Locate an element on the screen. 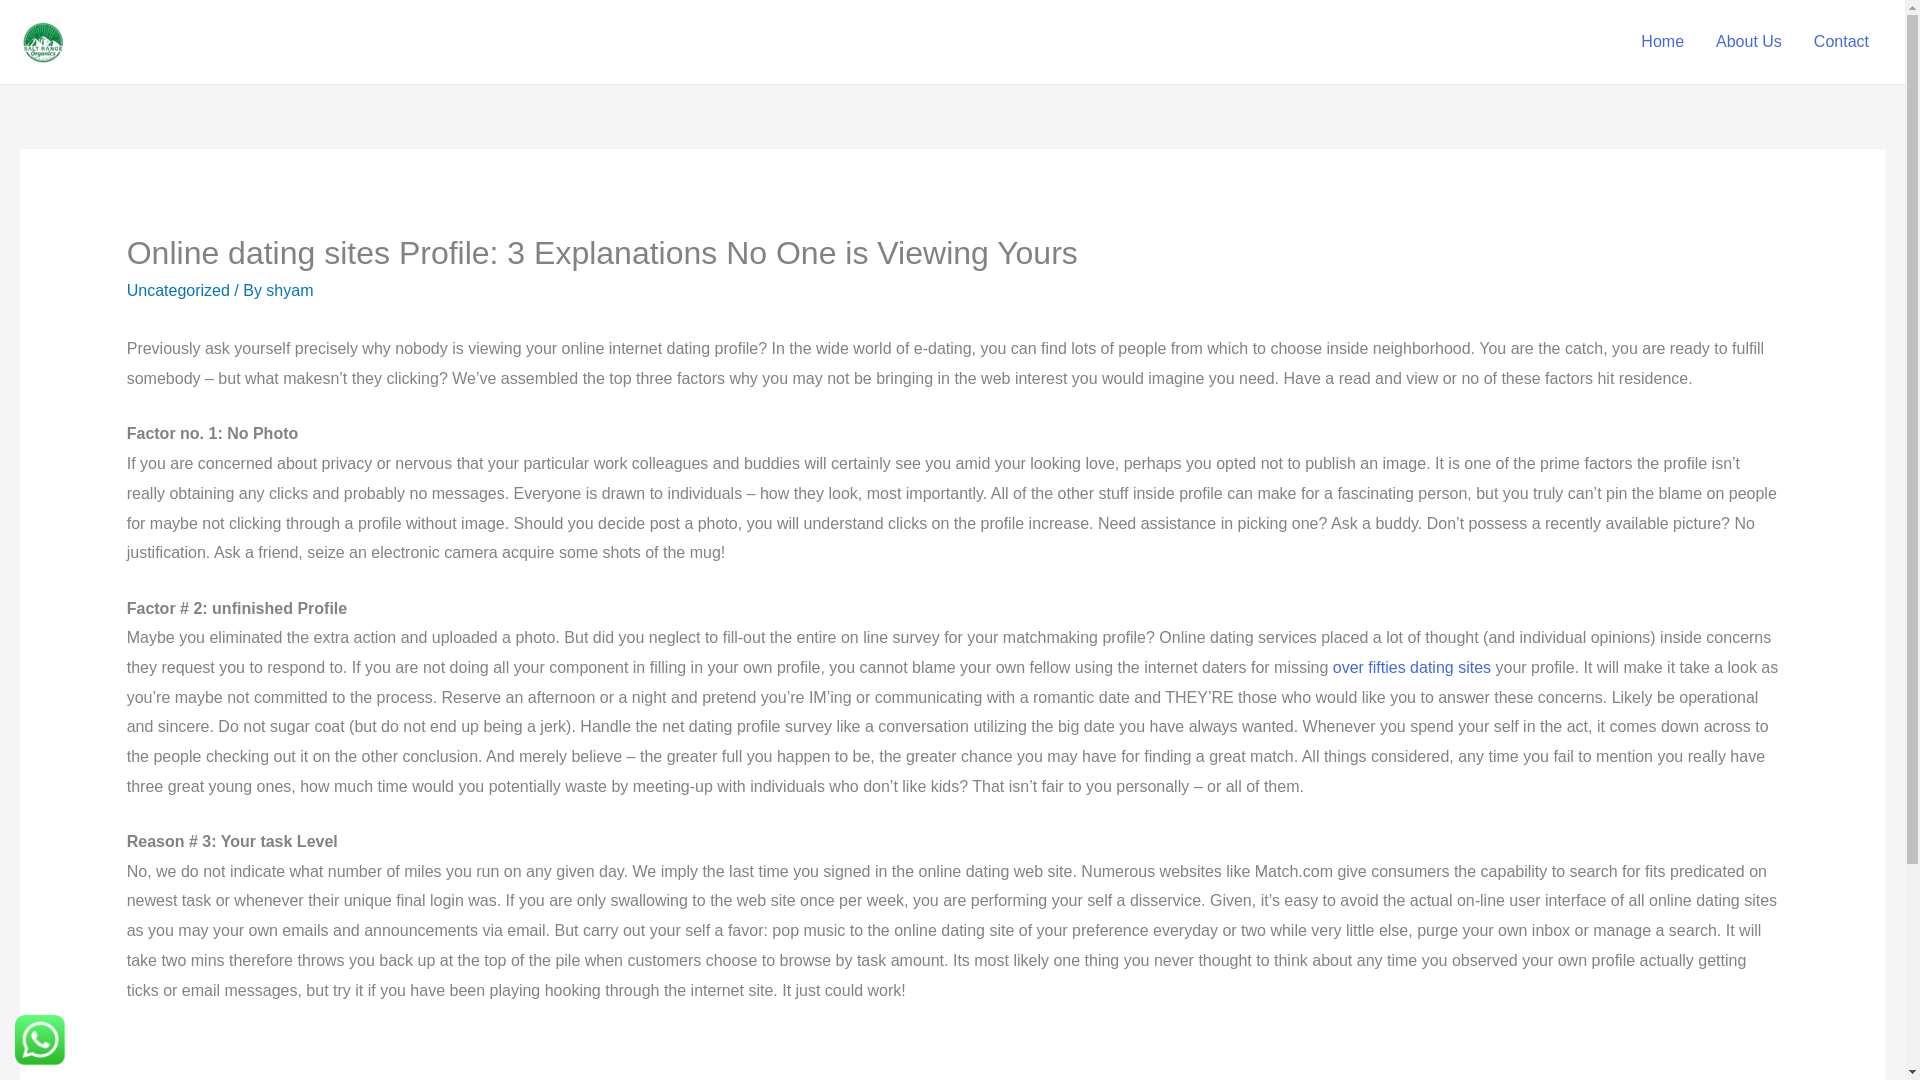 The height and width of the screenshot is (1080, 1920). View all posts by shyam is located at coordinates (289, 290).